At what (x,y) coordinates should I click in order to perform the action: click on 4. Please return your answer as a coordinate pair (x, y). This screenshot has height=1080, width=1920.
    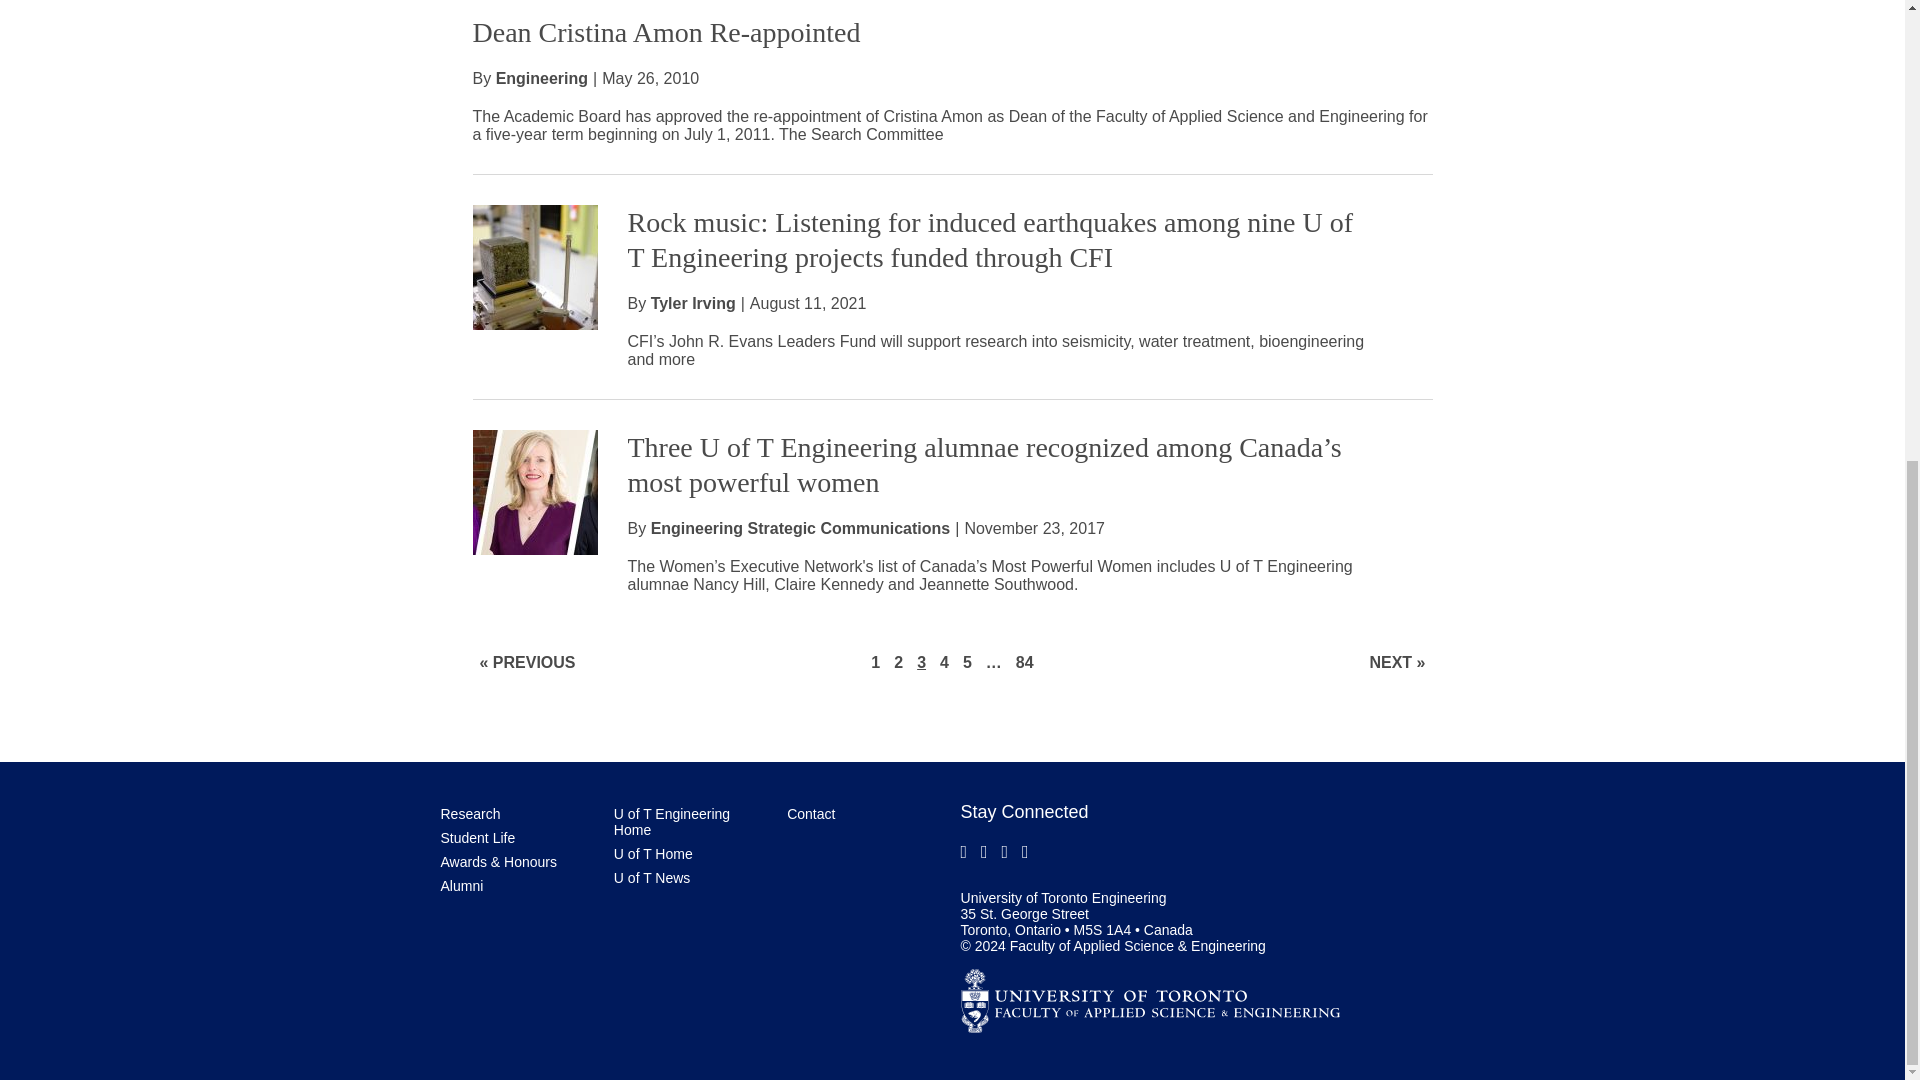
    Looking at the image, I should click on (944, 662).